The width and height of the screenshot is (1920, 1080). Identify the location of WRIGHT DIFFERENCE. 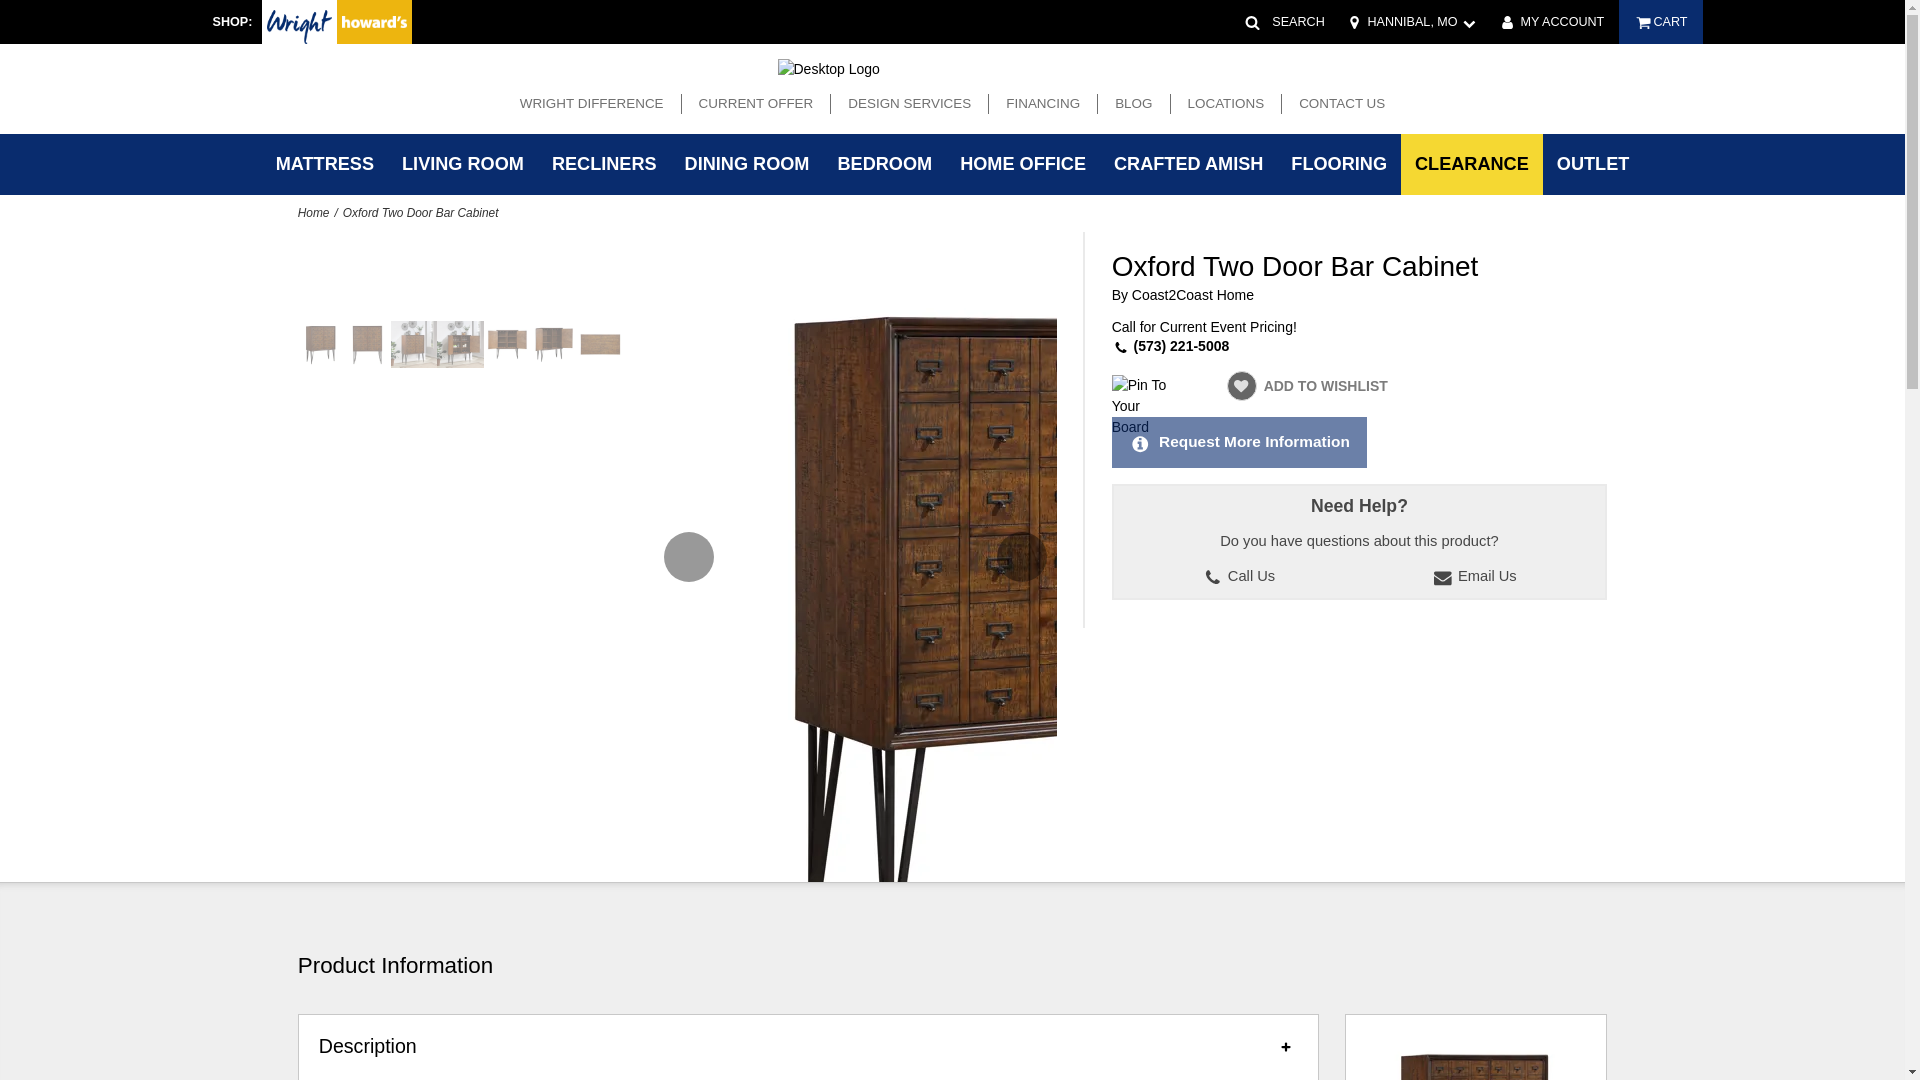
(591, 104).